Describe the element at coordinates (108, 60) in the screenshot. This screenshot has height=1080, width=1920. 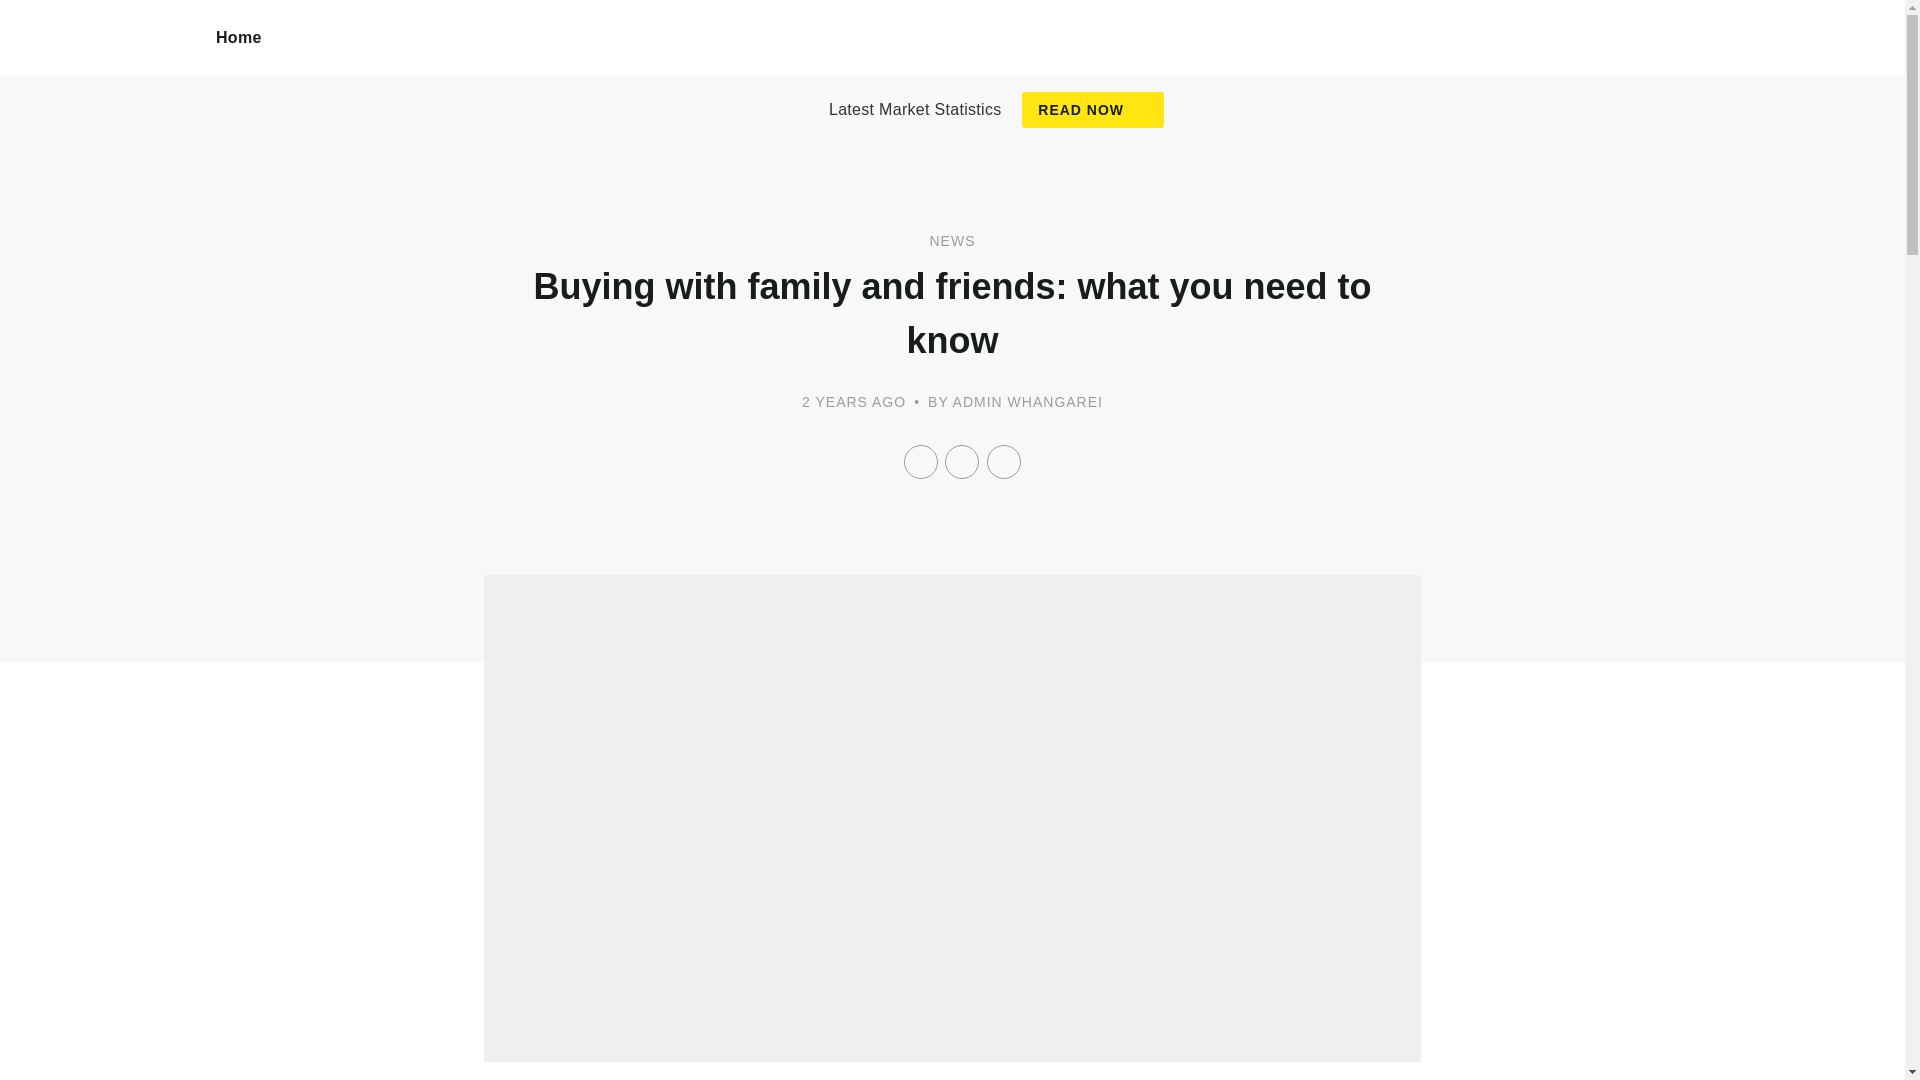
I see `Ray White Whangarei` at that location.